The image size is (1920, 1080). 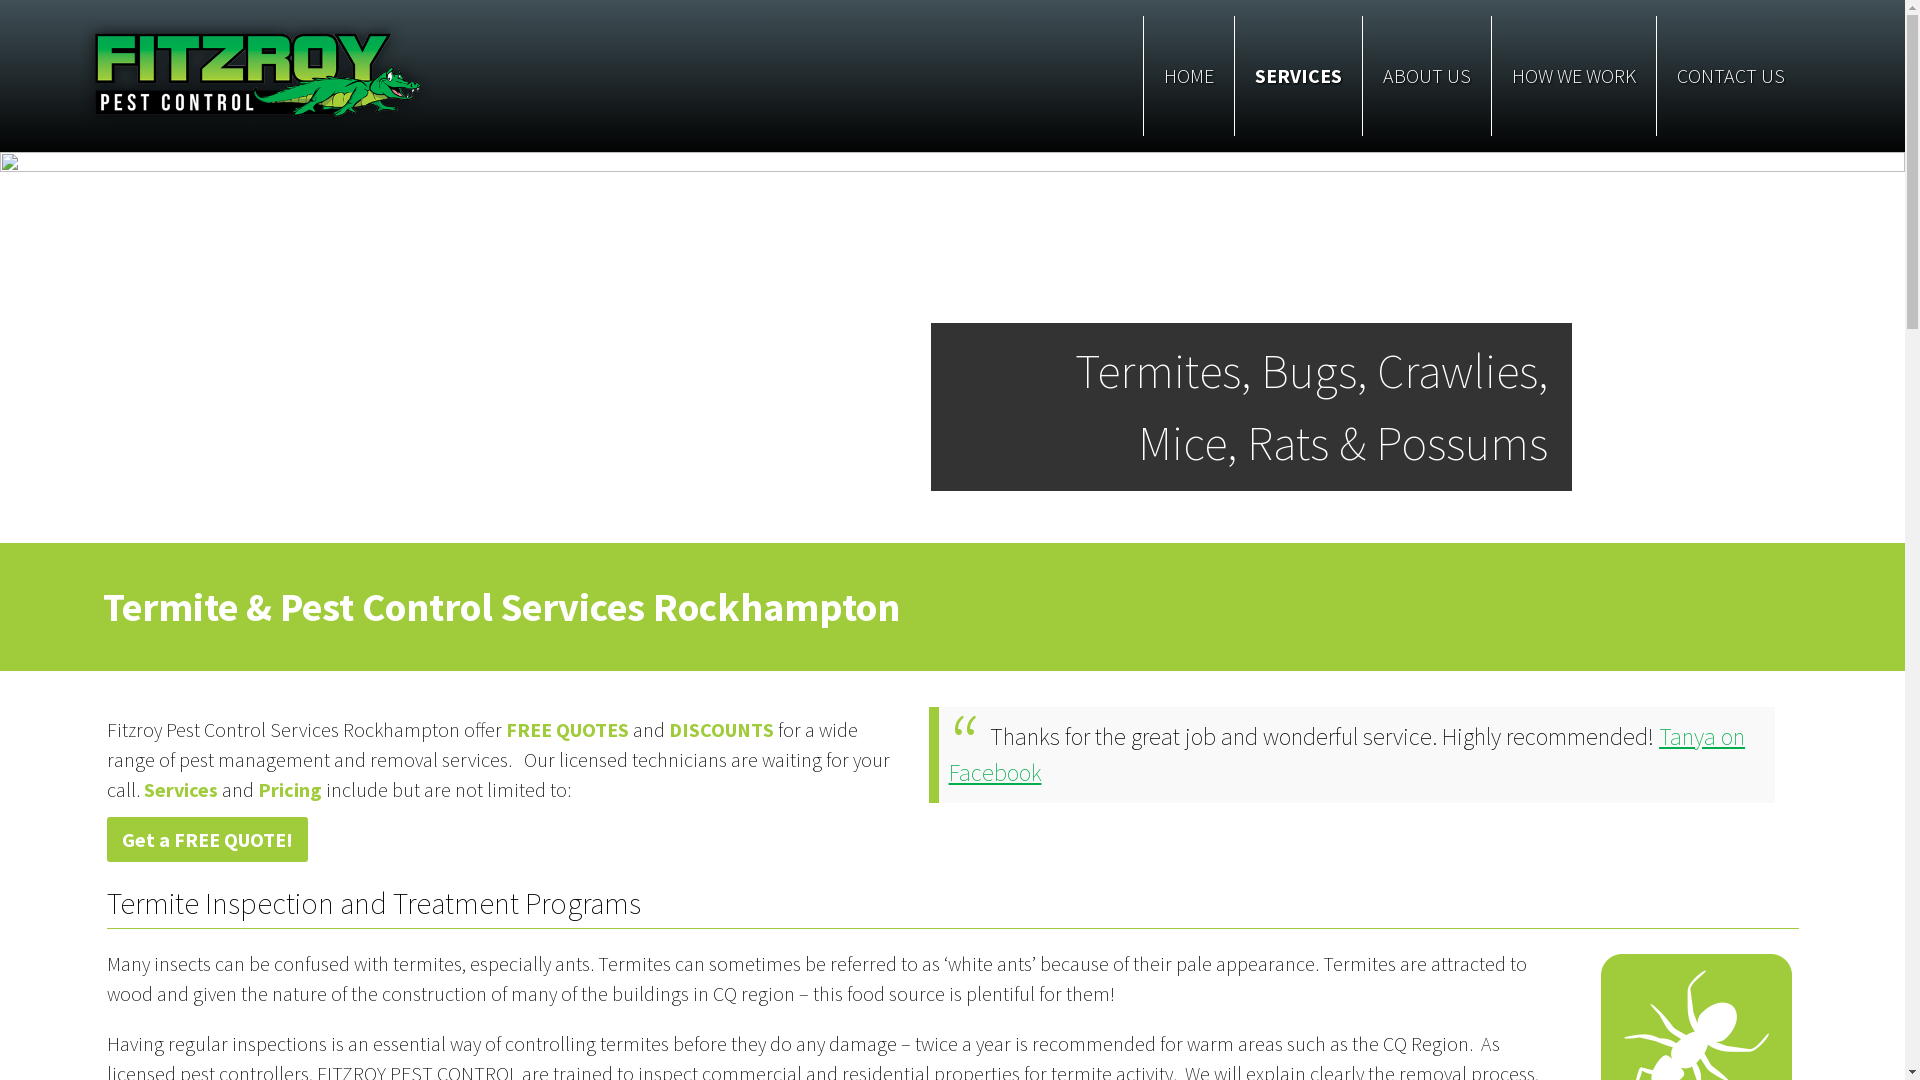 What do you see at coordinates (1574, 76) in the screenshot?
I see `HOW WE WORK` at bounding box center [1574, 76].